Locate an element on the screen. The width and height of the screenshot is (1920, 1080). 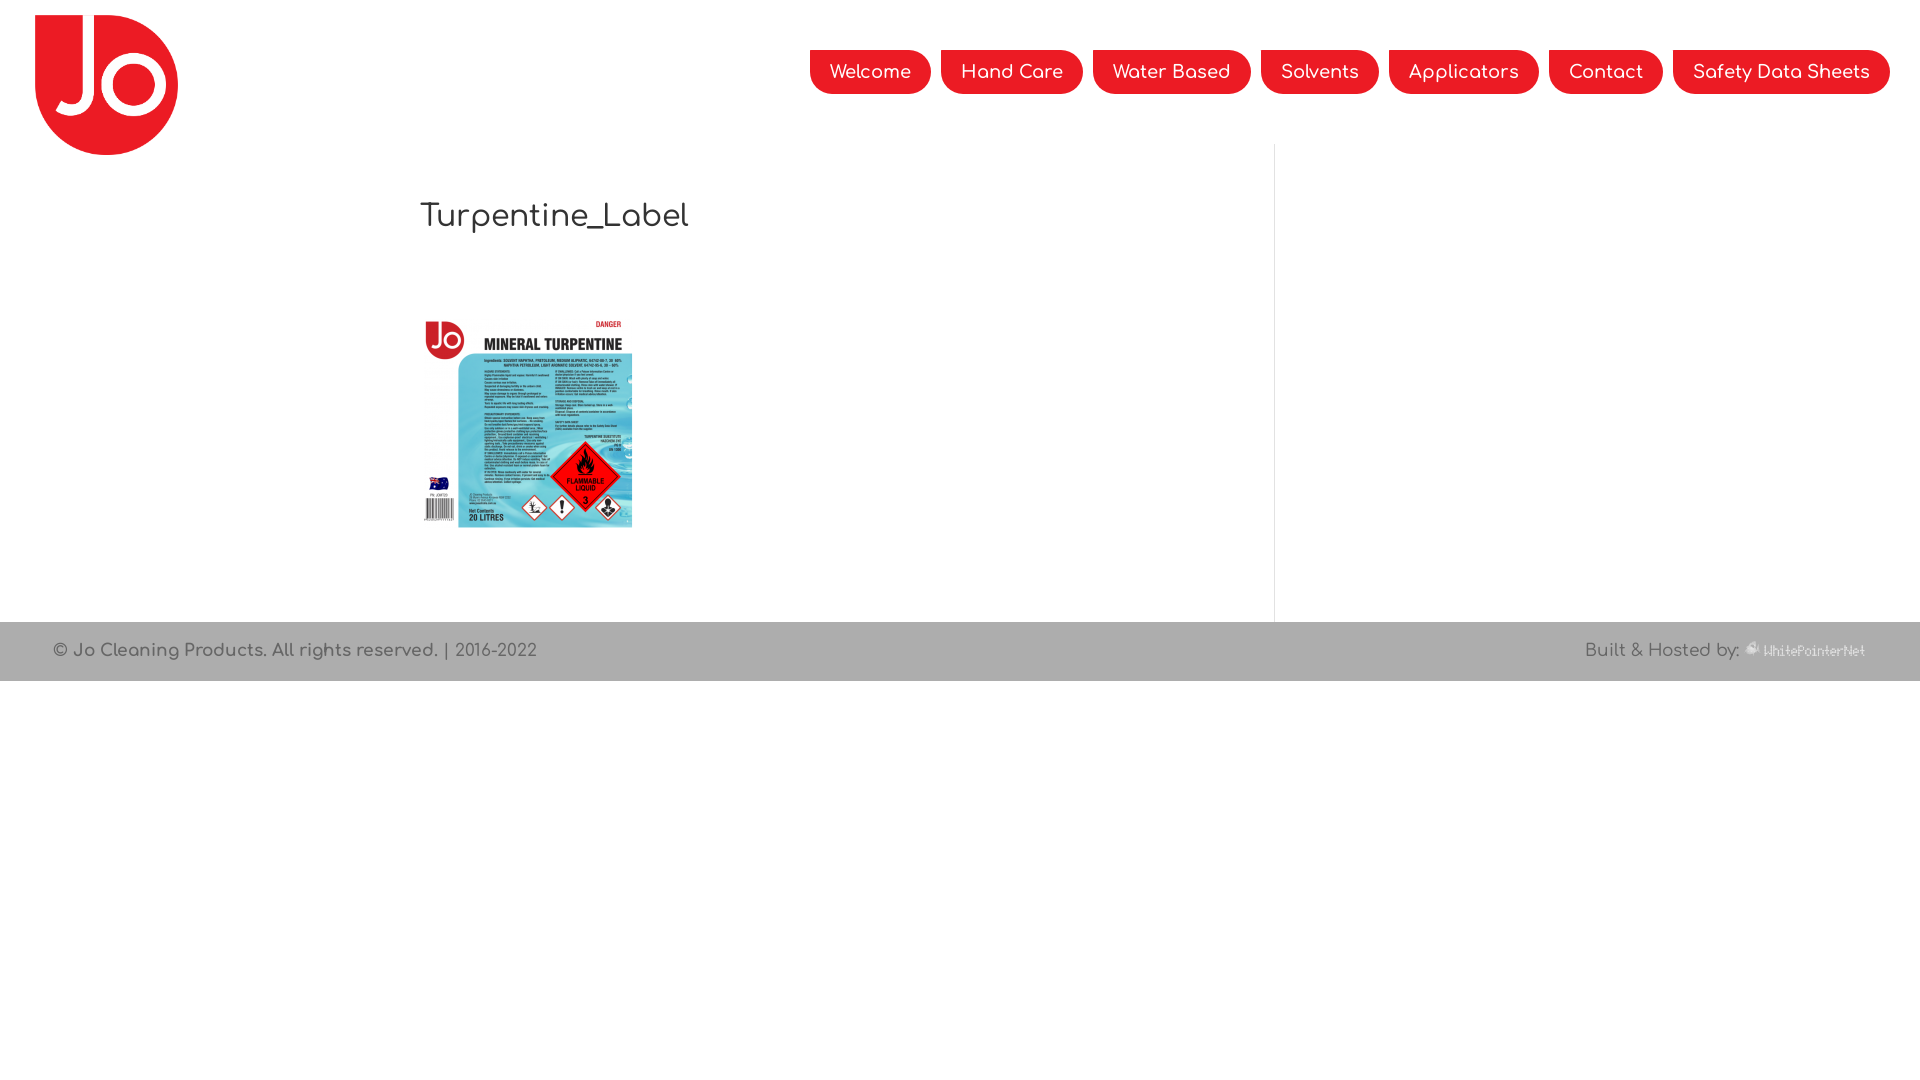
Solvents is located at coordinates (1320, 72).